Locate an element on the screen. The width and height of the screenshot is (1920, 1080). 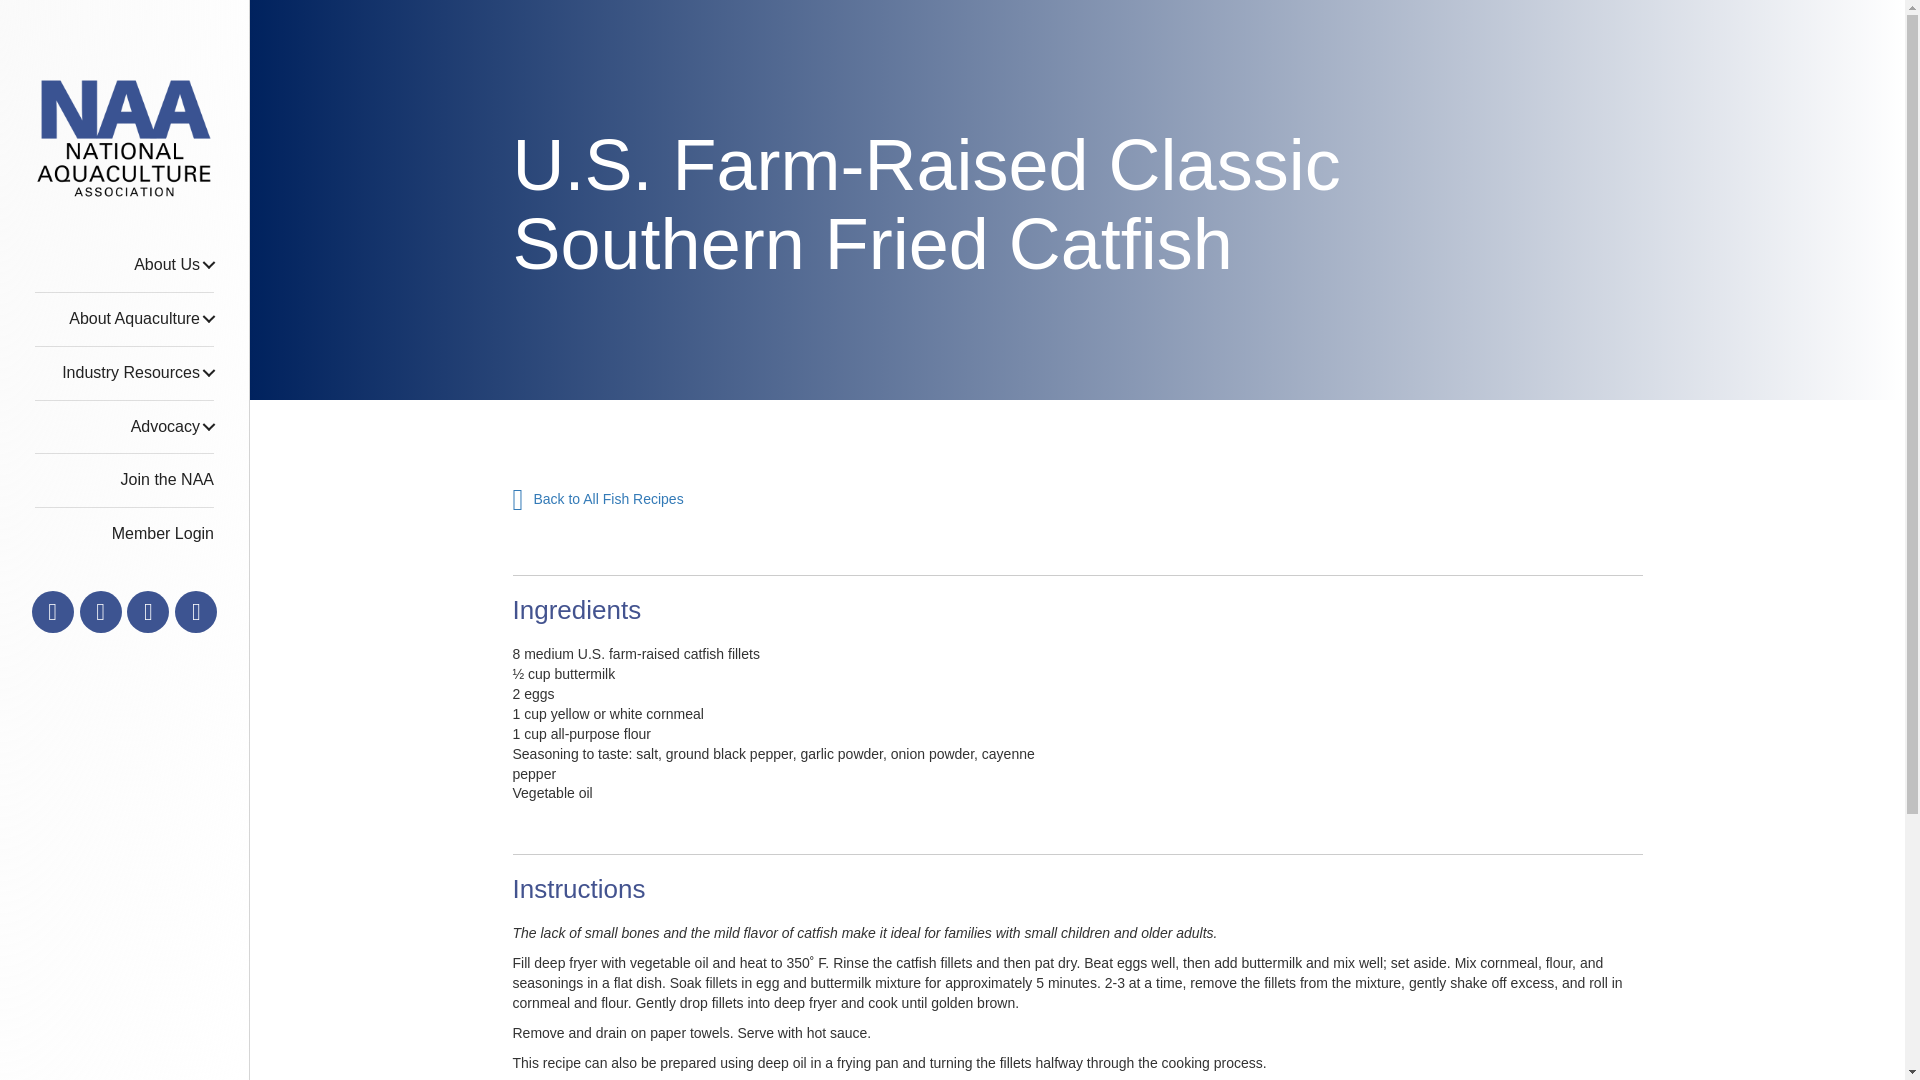
About Aquaculture is located at coordinates (124, 318).